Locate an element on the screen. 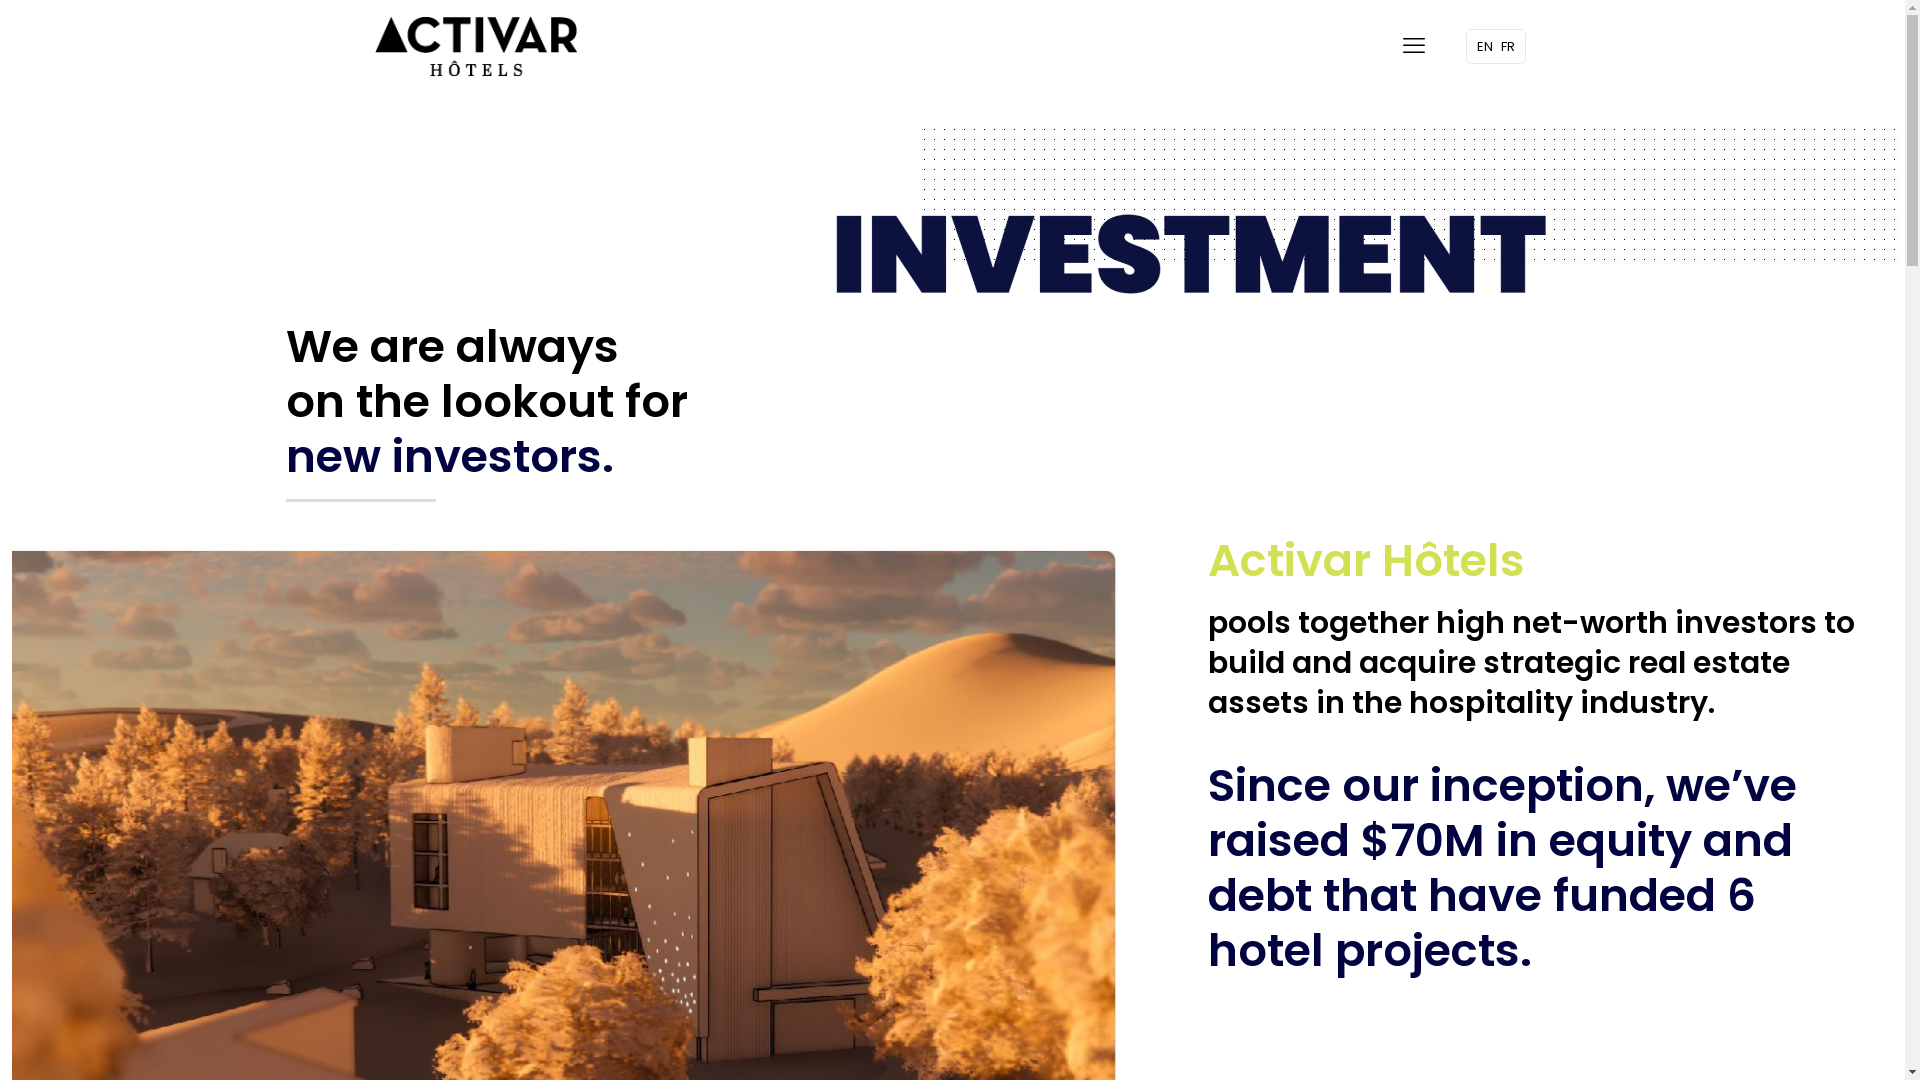 The width and height of the screenshot is (1920, 1080). Activar Hotels is located at coordinates (475, 46).